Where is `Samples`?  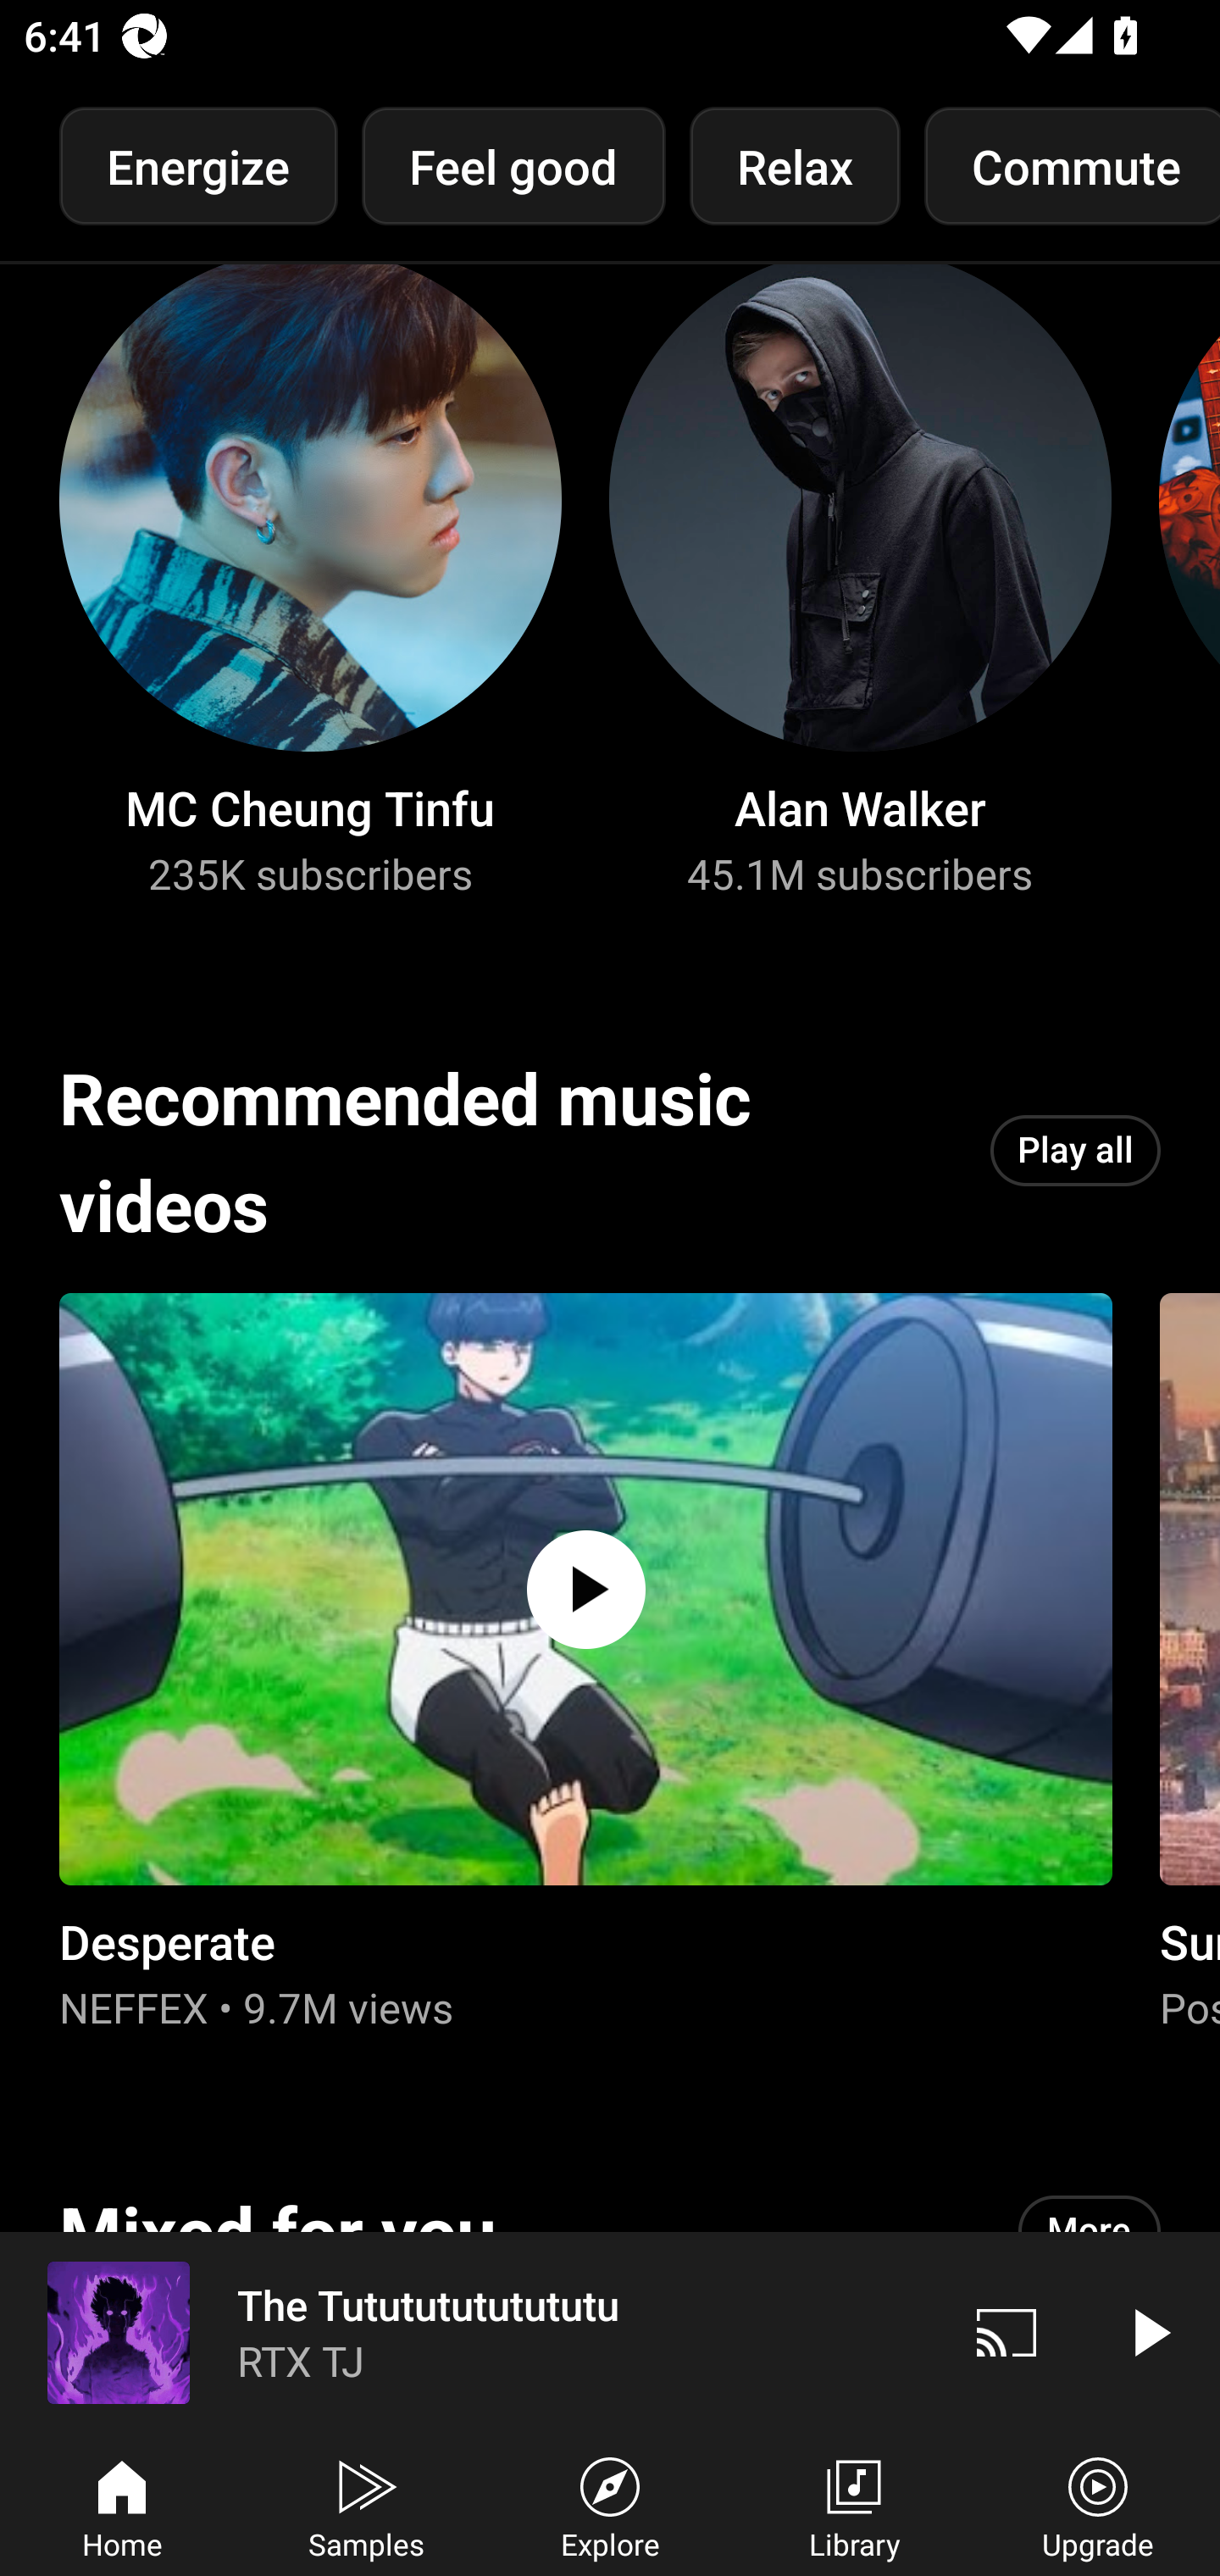 Samples is located at coordinates (366, 2505).